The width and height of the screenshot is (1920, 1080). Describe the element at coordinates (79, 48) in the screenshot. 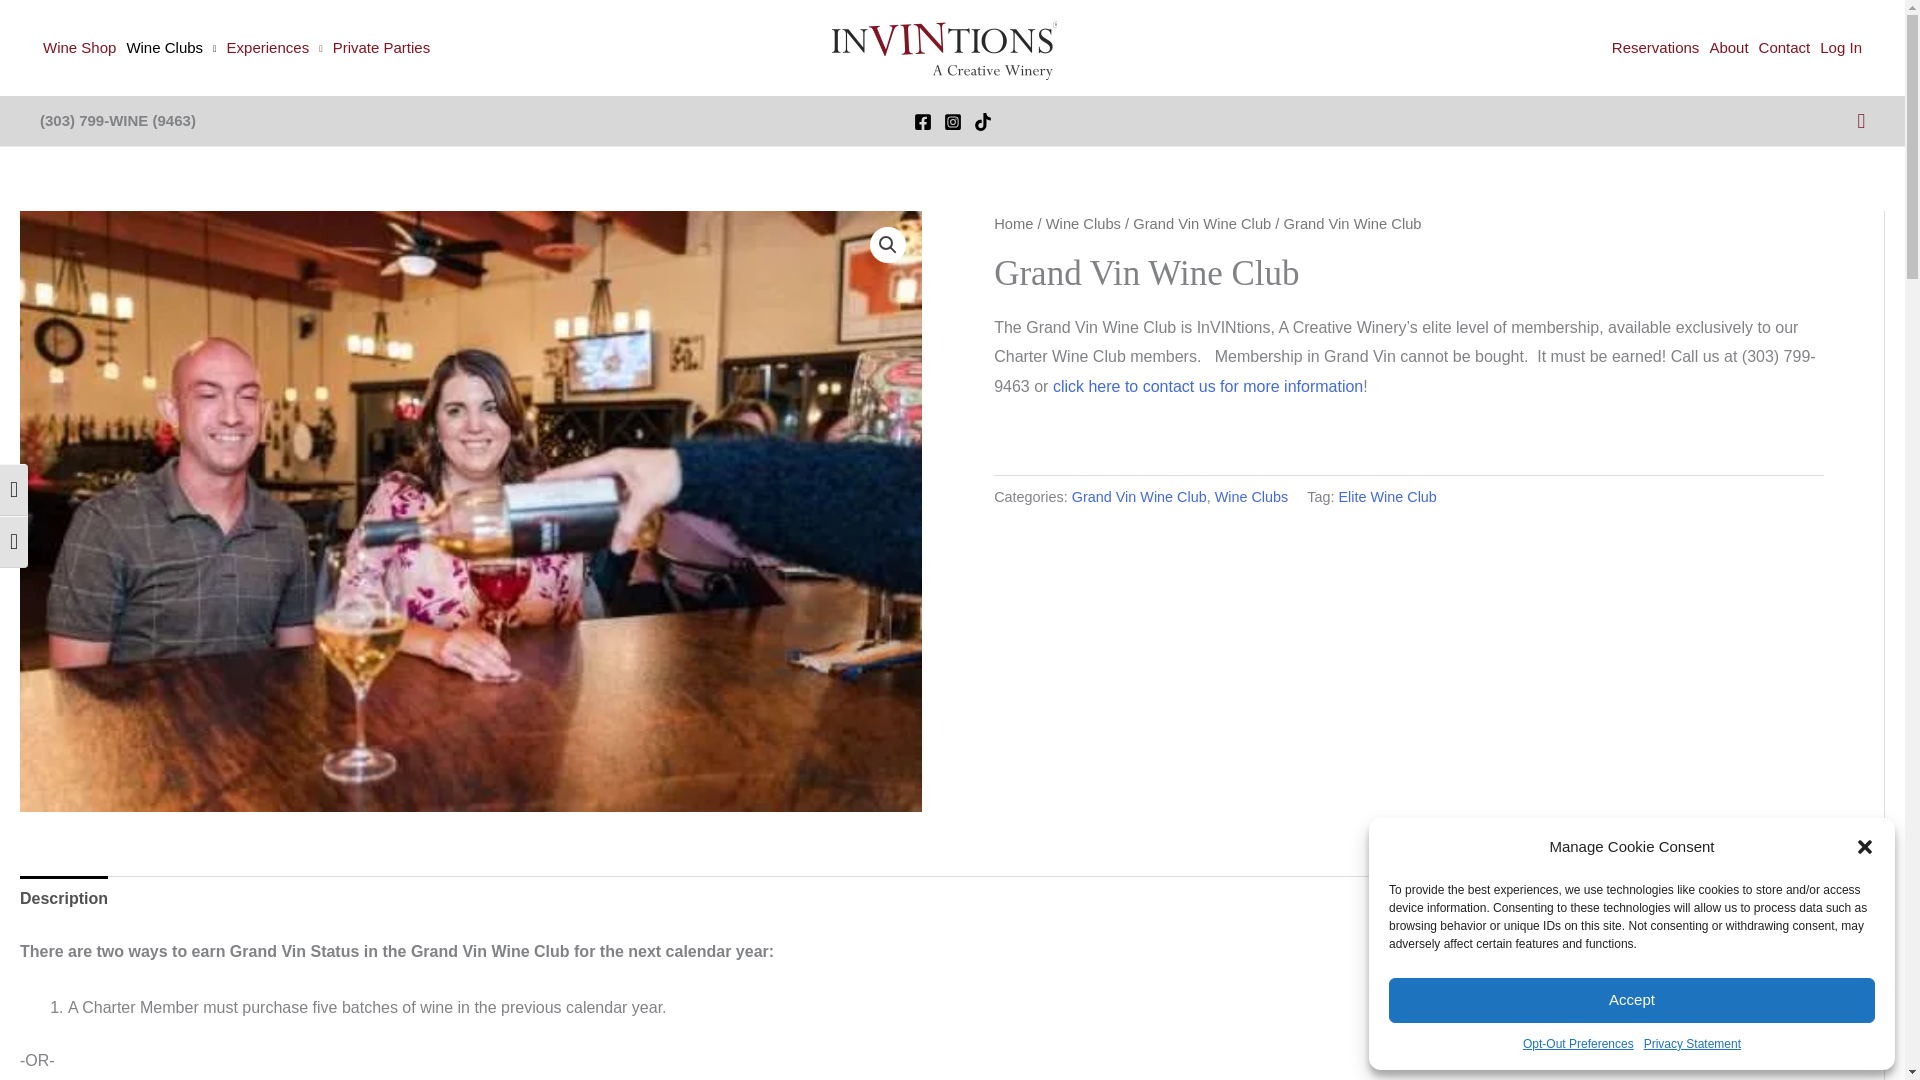

I see `Wine Shop` at that location.